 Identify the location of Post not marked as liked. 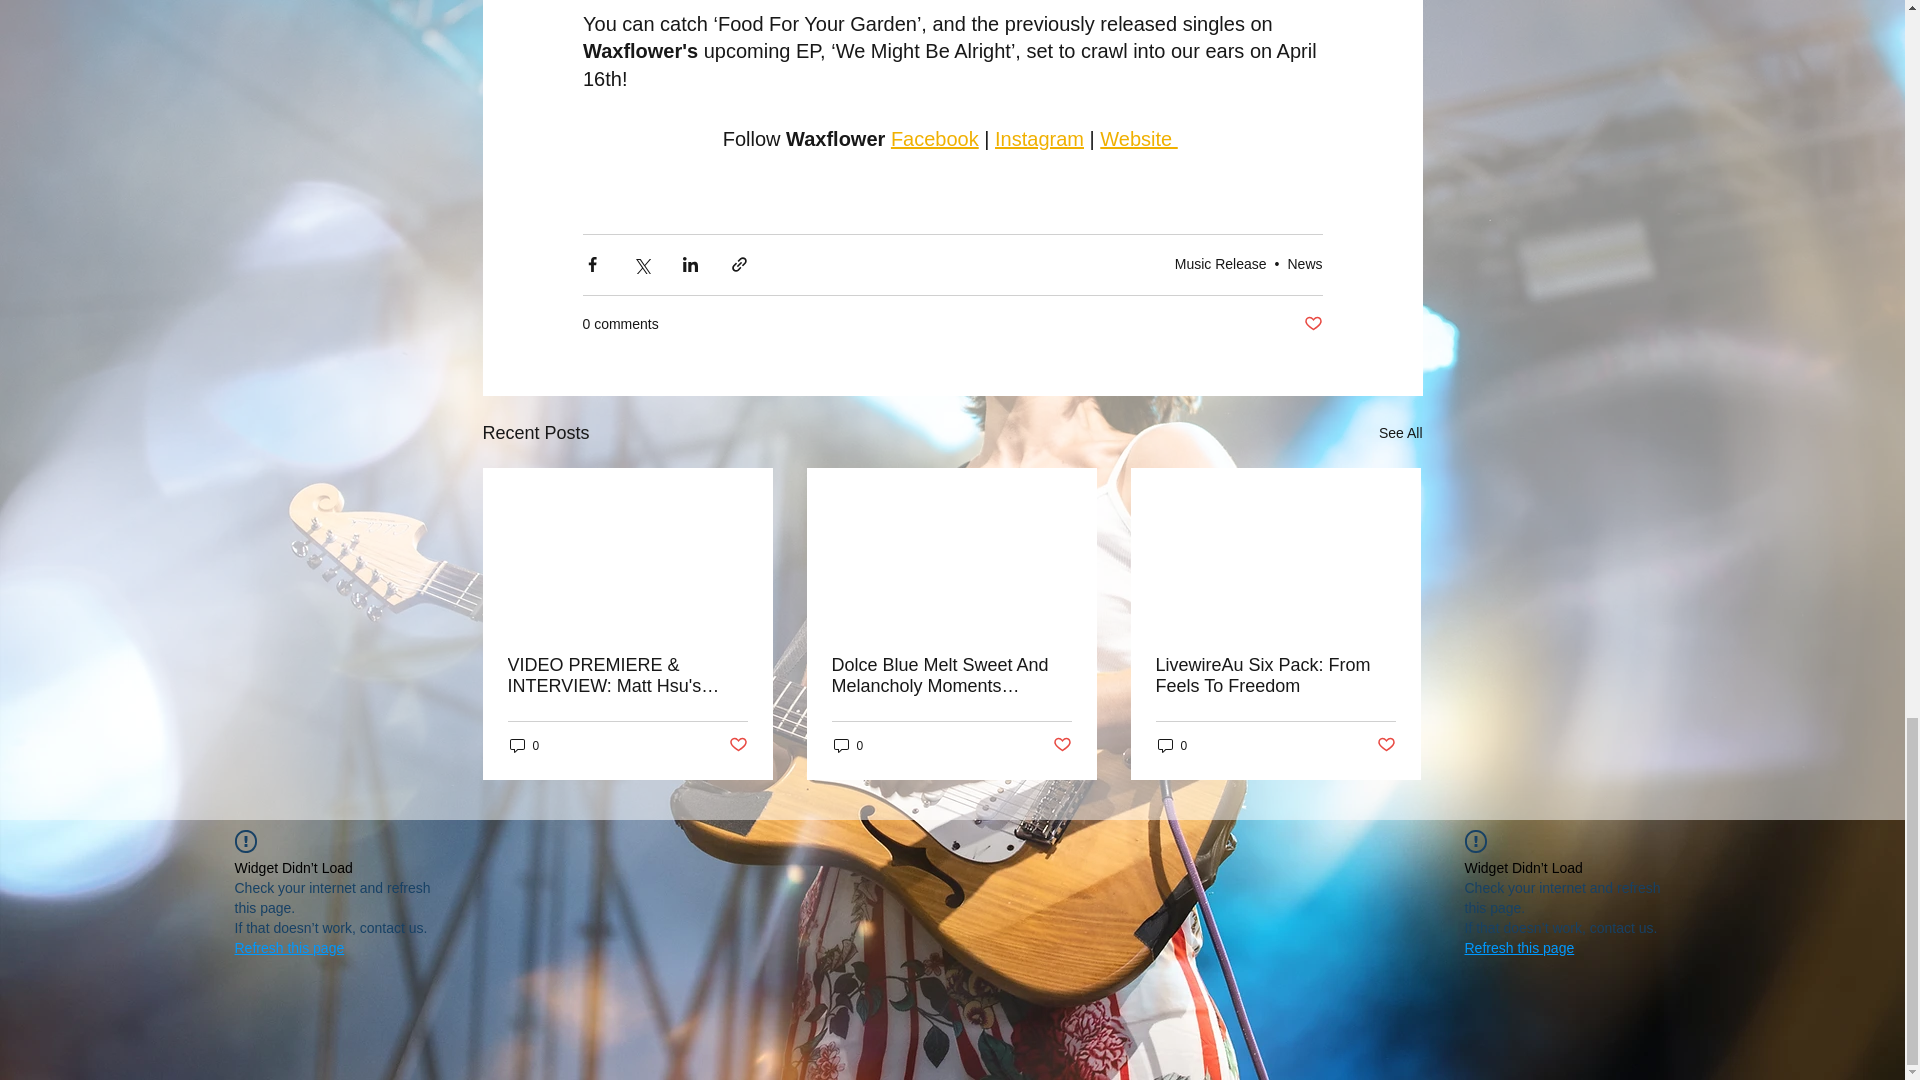
(1062, 746).